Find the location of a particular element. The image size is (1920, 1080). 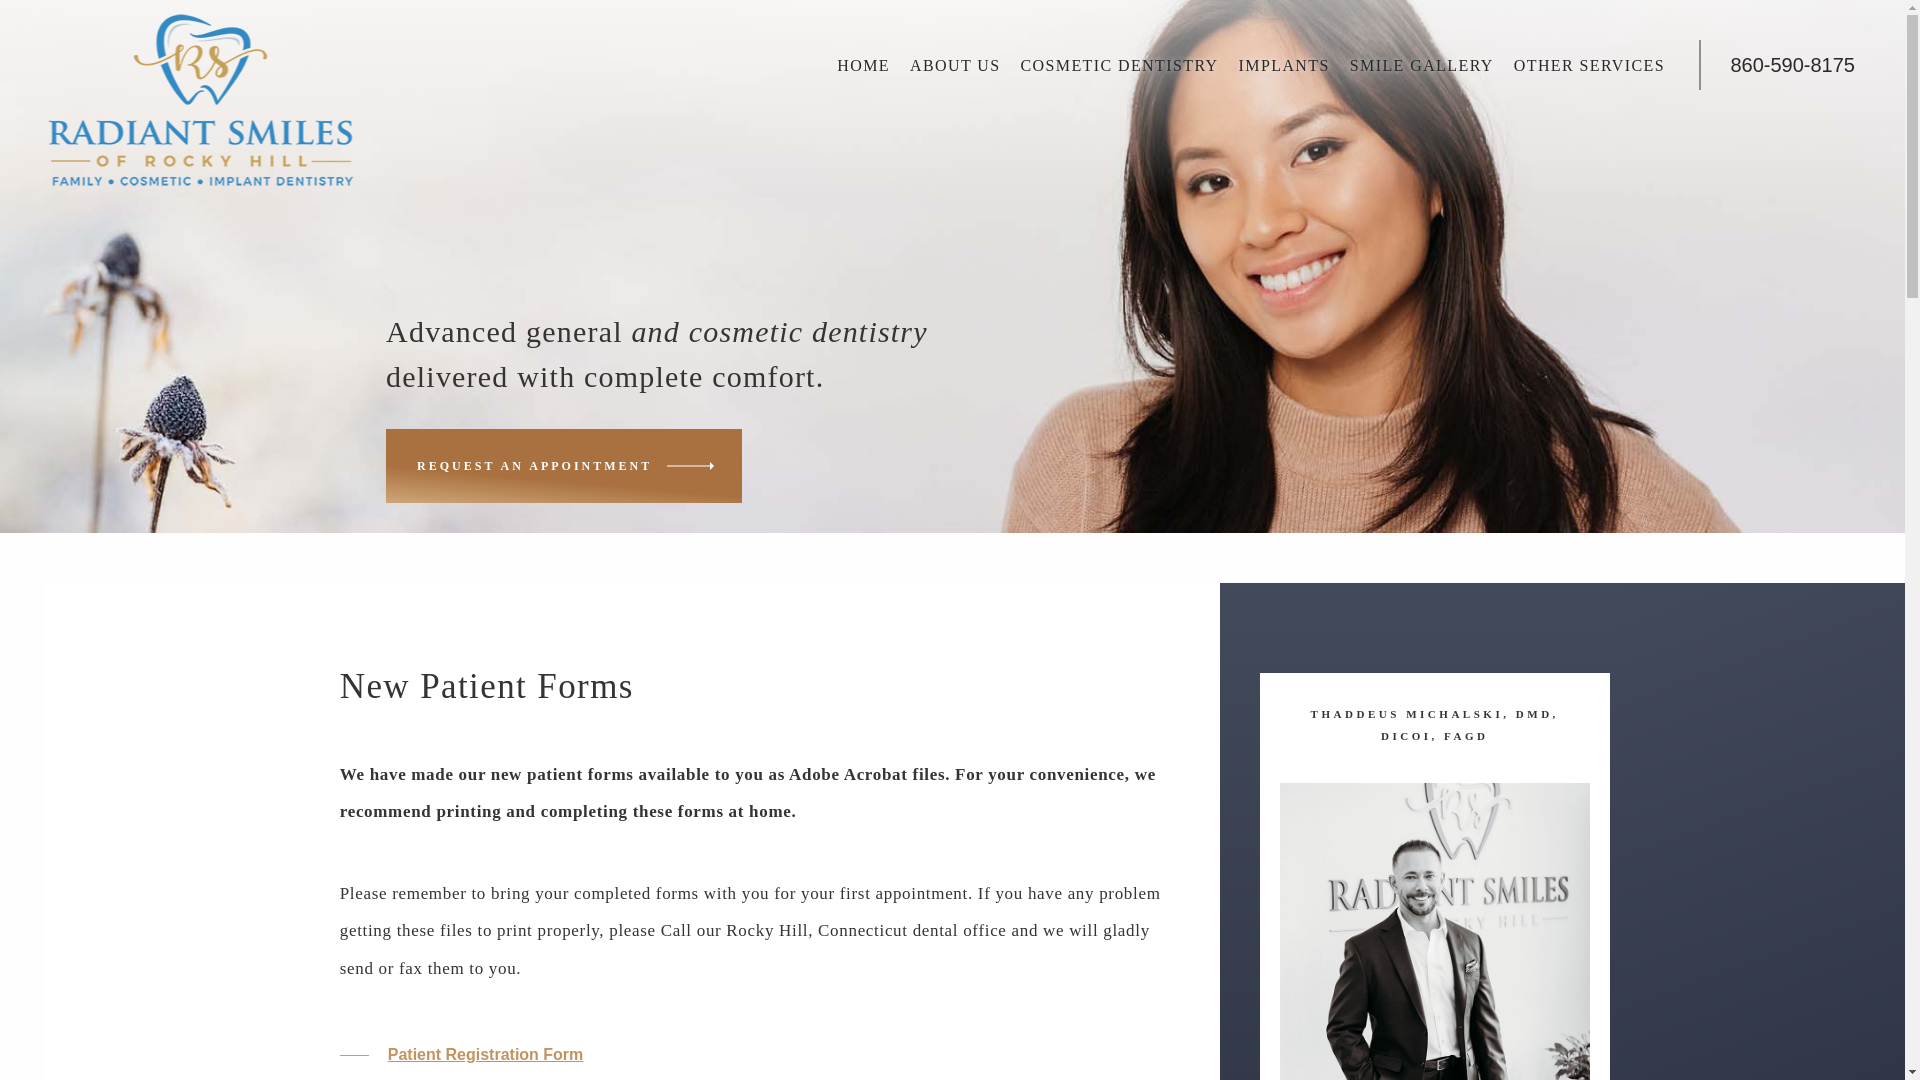

IMPLANTS is located at coordinates (1284, 65).